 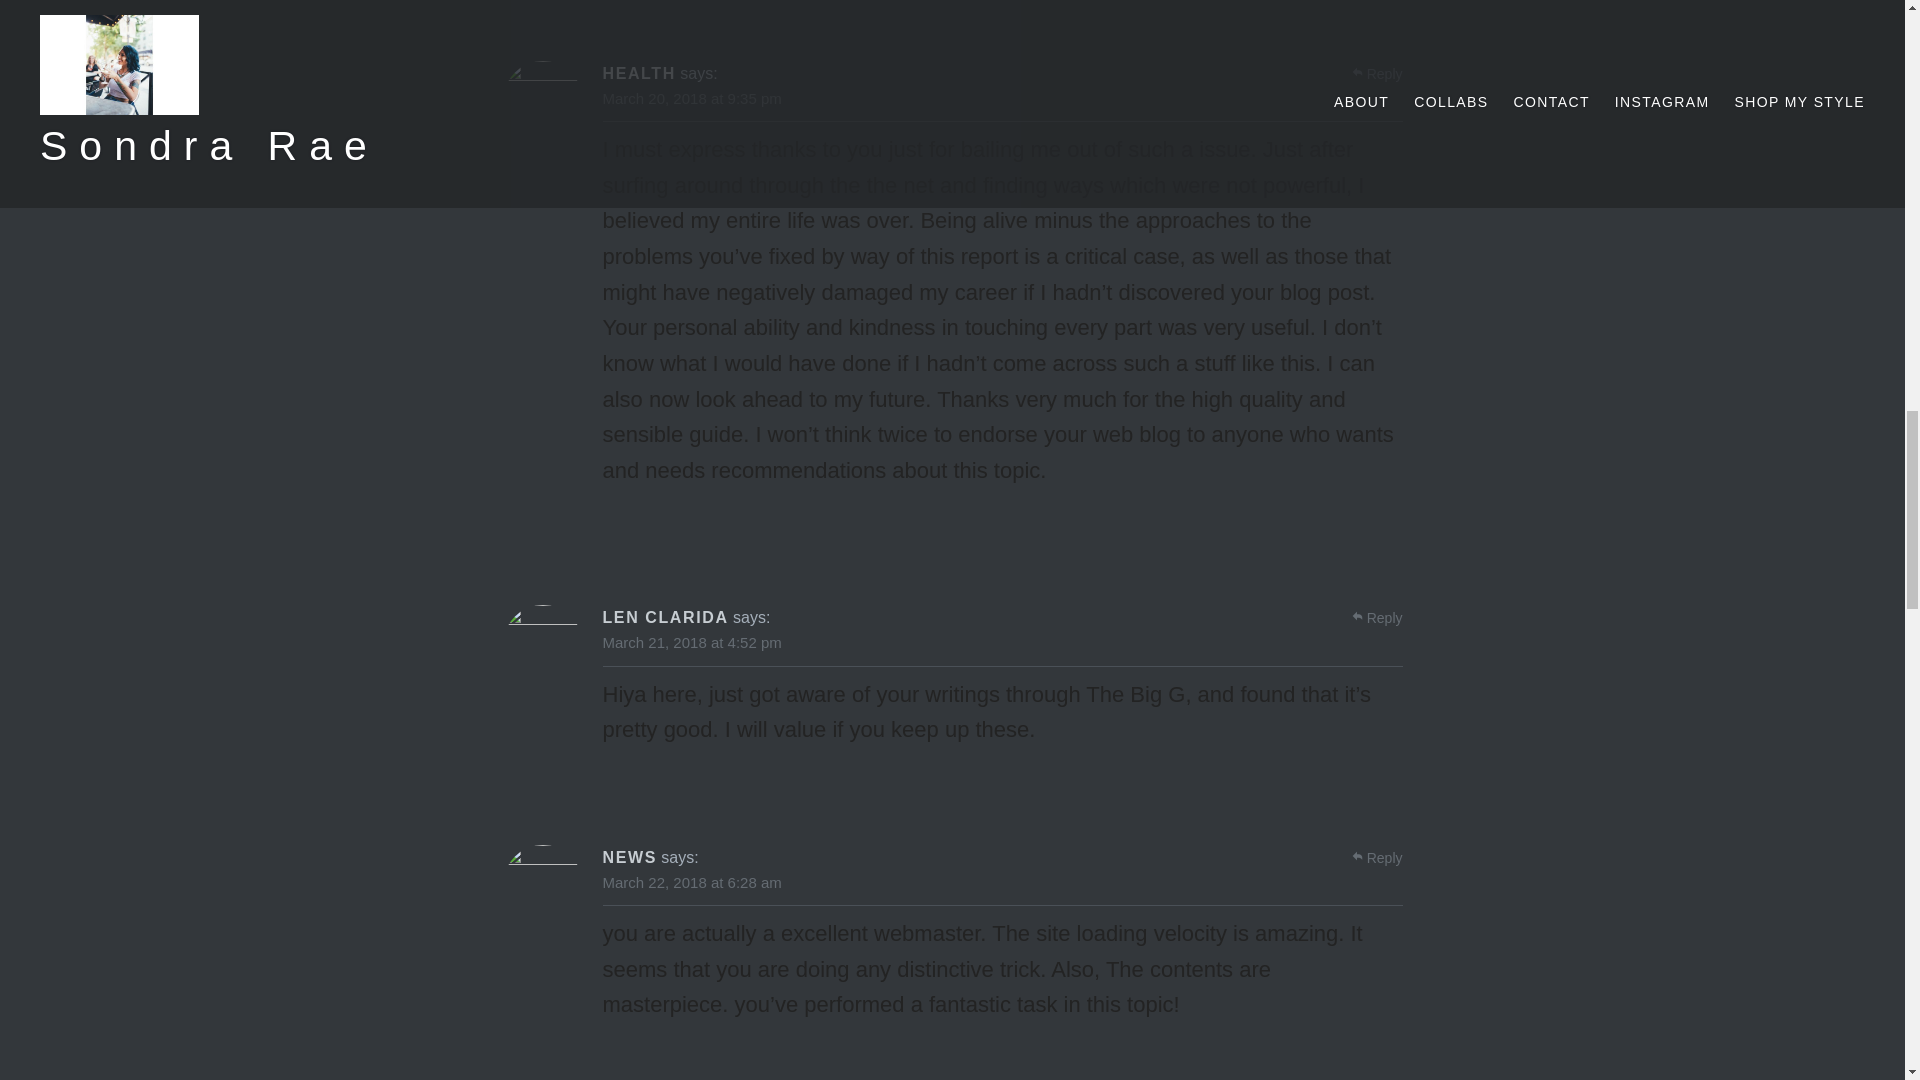 I want to click on Reply, so click(x=1385, y=618).